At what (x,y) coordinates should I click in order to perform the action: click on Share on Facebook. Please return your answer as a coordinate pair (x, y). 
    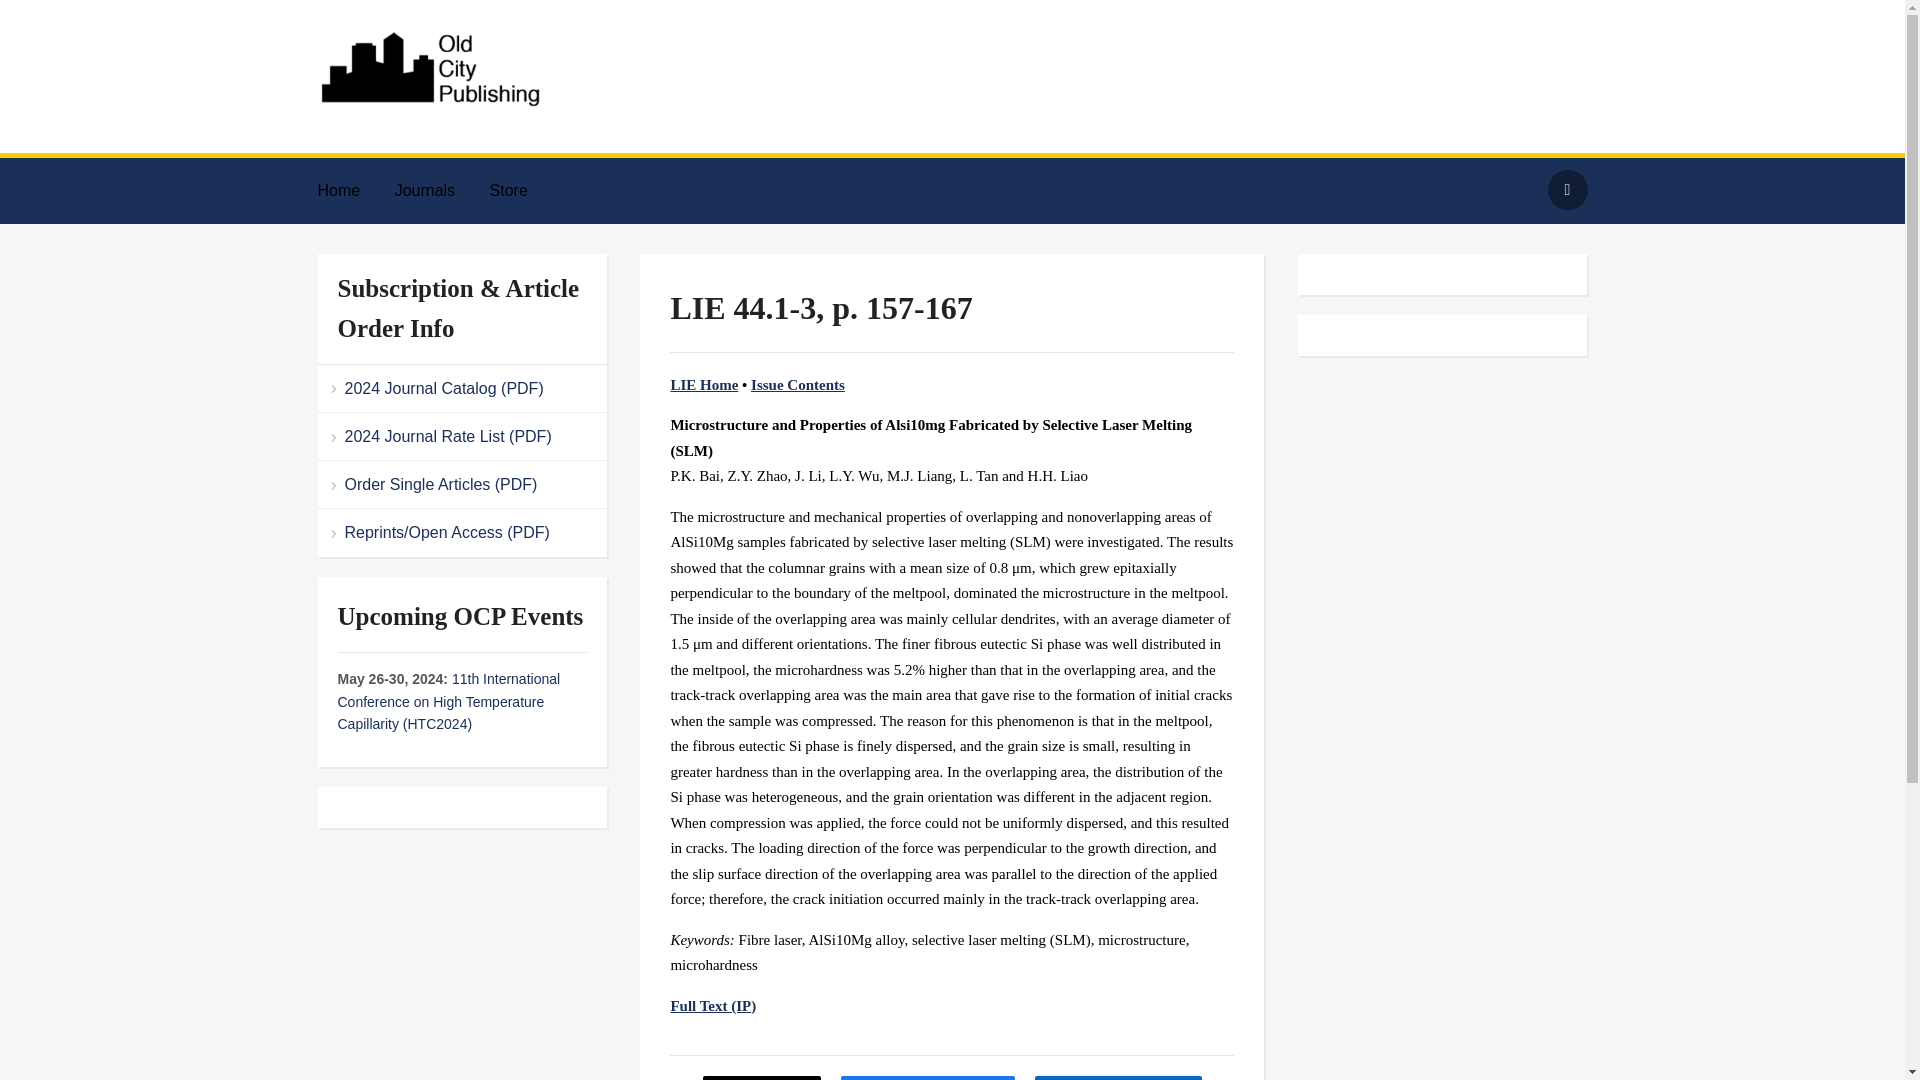
    Looking at the image, I should click on (928, 1078).